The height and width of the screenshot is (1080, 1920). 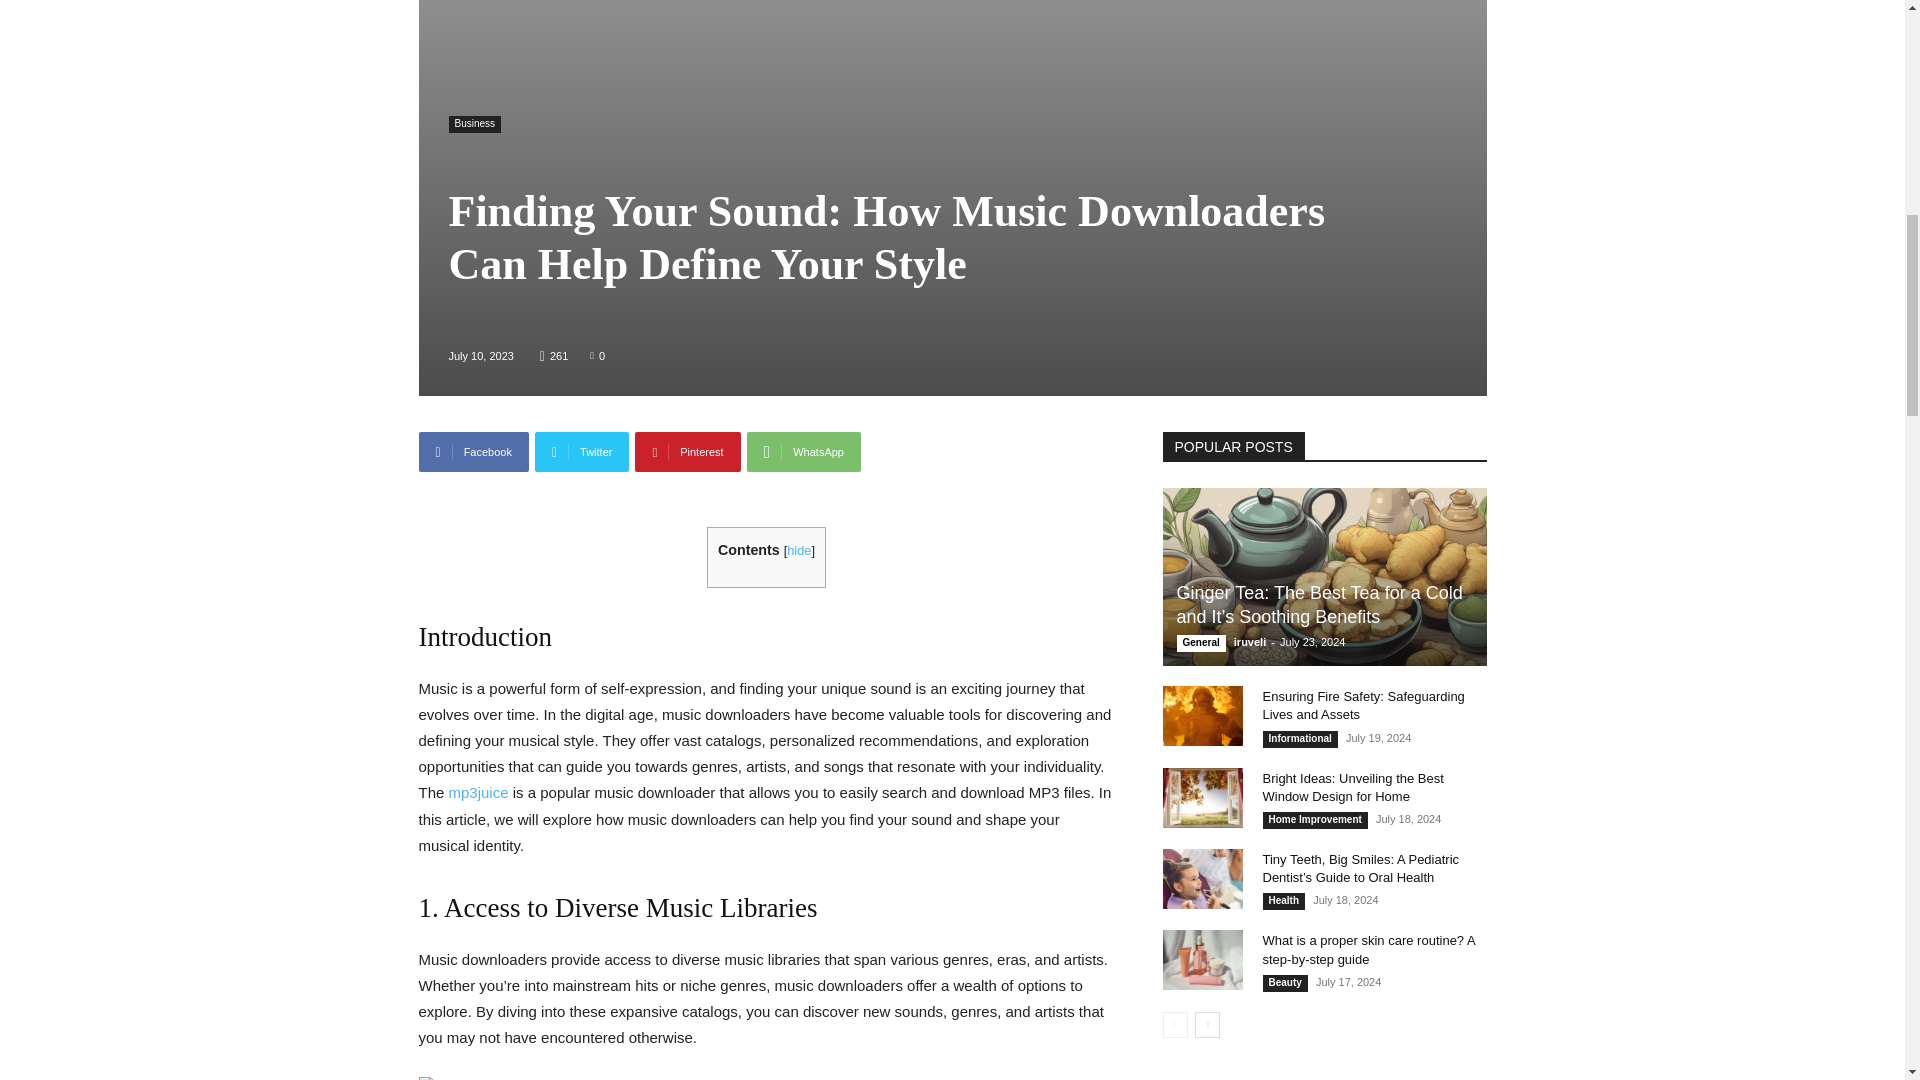 What do you see at coordinates (582, 452) in the screenshot?
I see `Twitter` at bounding box center [582, 452].